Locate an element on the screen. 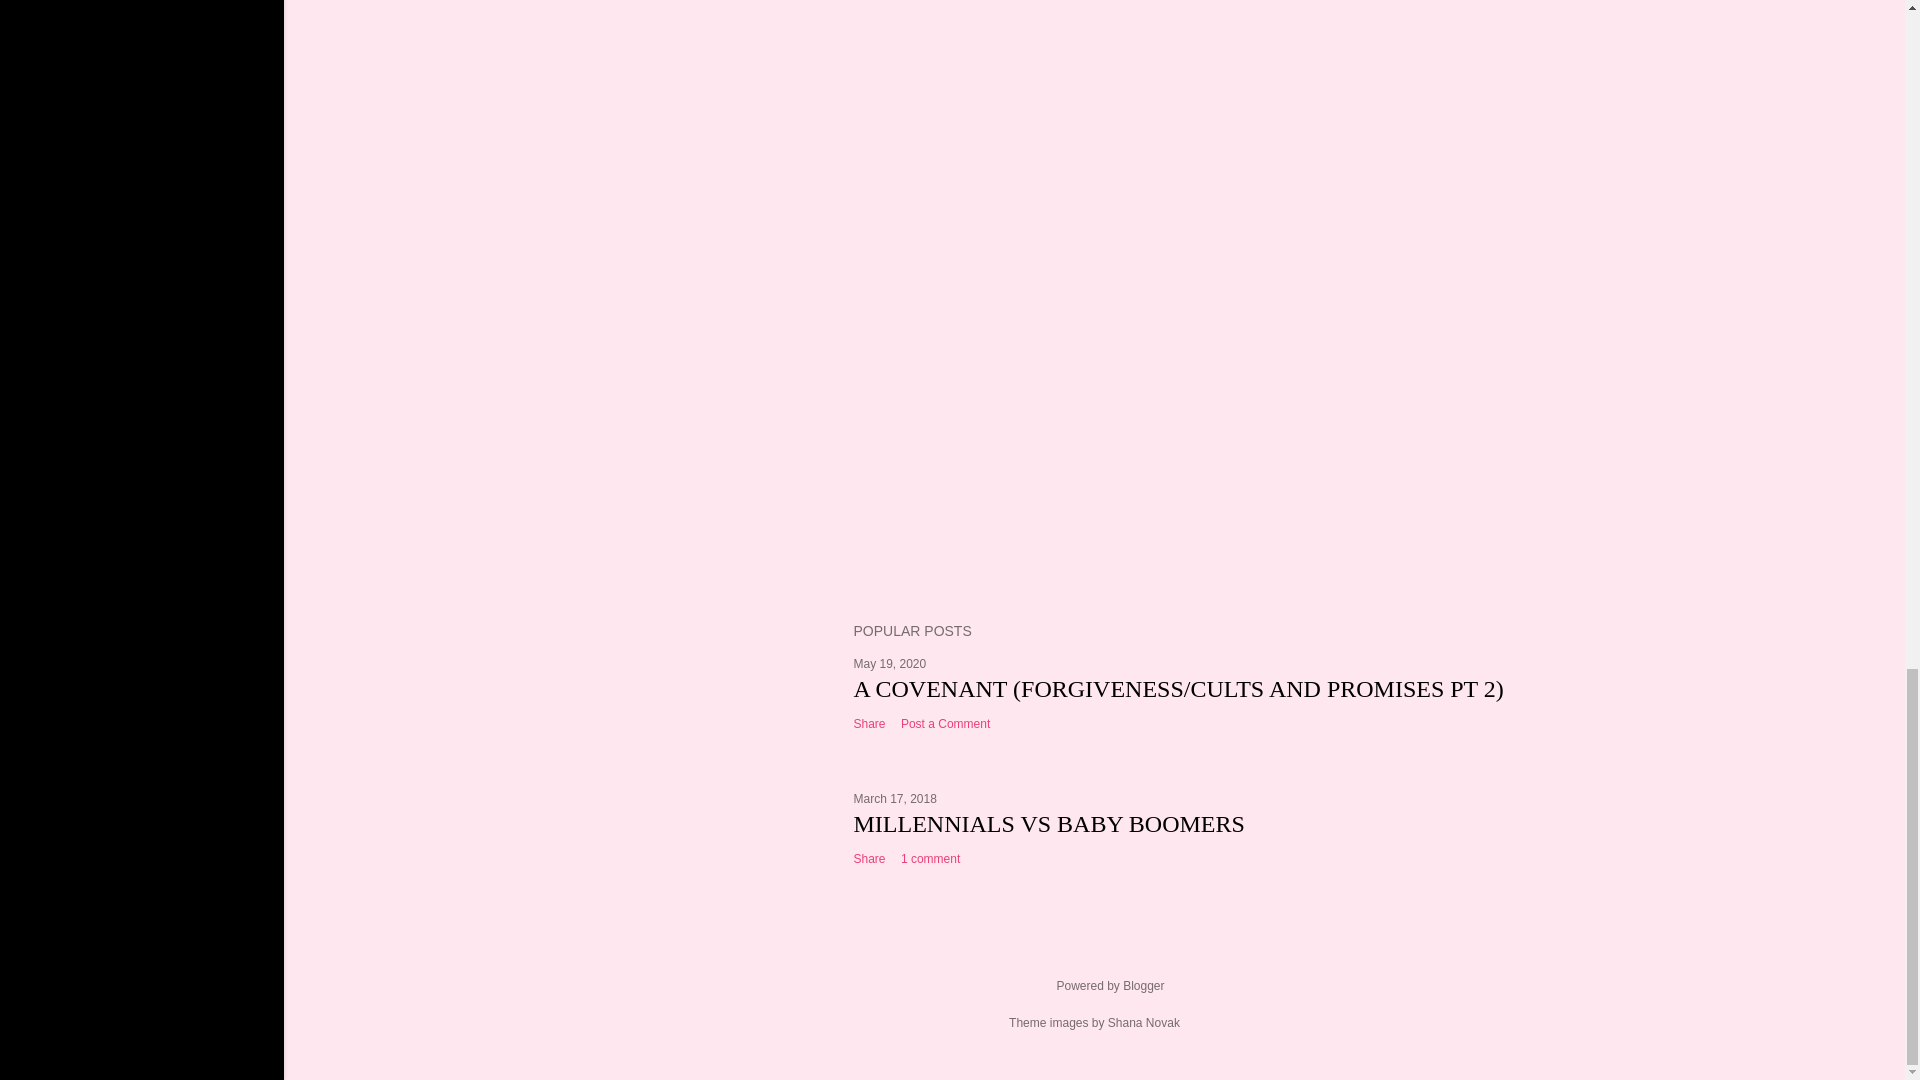 The image size is (1920, 1080). Shana Novak is located at coordinates (1144, 1023).